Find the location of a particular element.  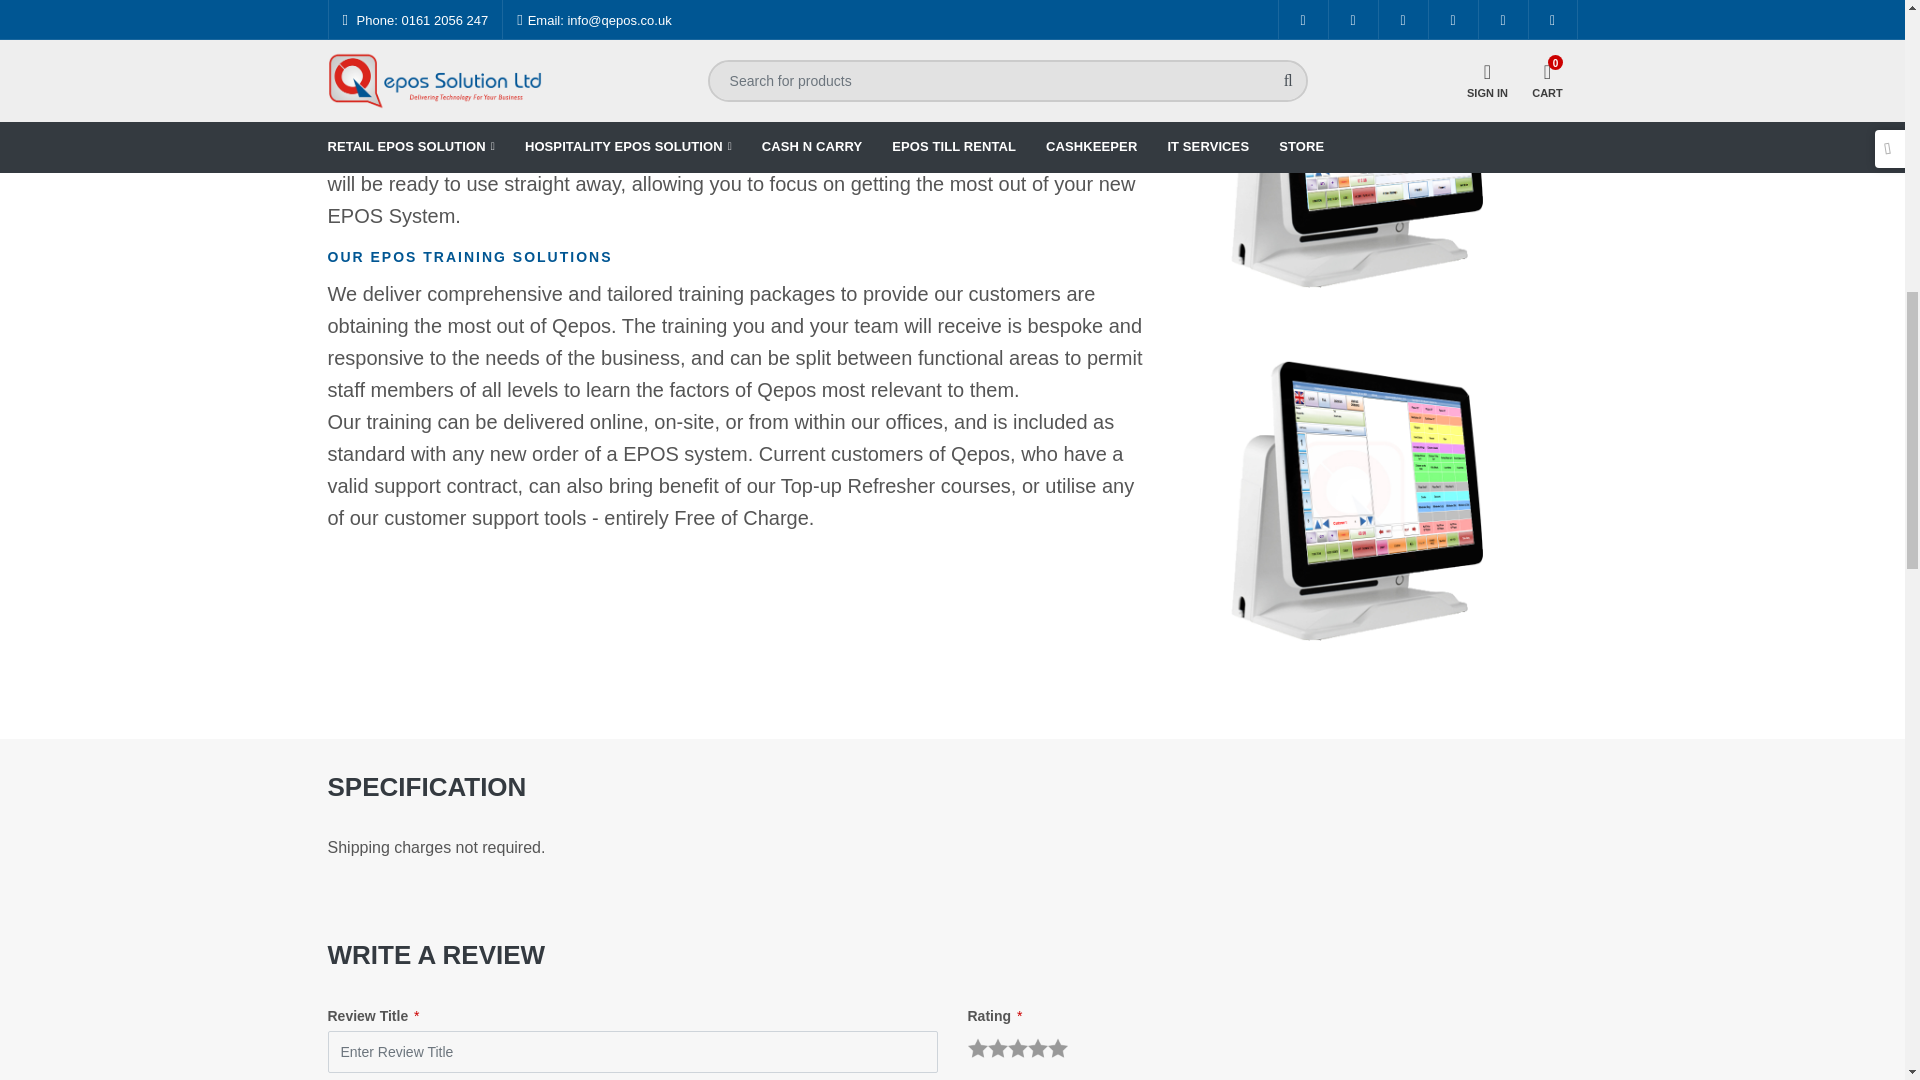

Very good is located at coordinates (1038, 1048).